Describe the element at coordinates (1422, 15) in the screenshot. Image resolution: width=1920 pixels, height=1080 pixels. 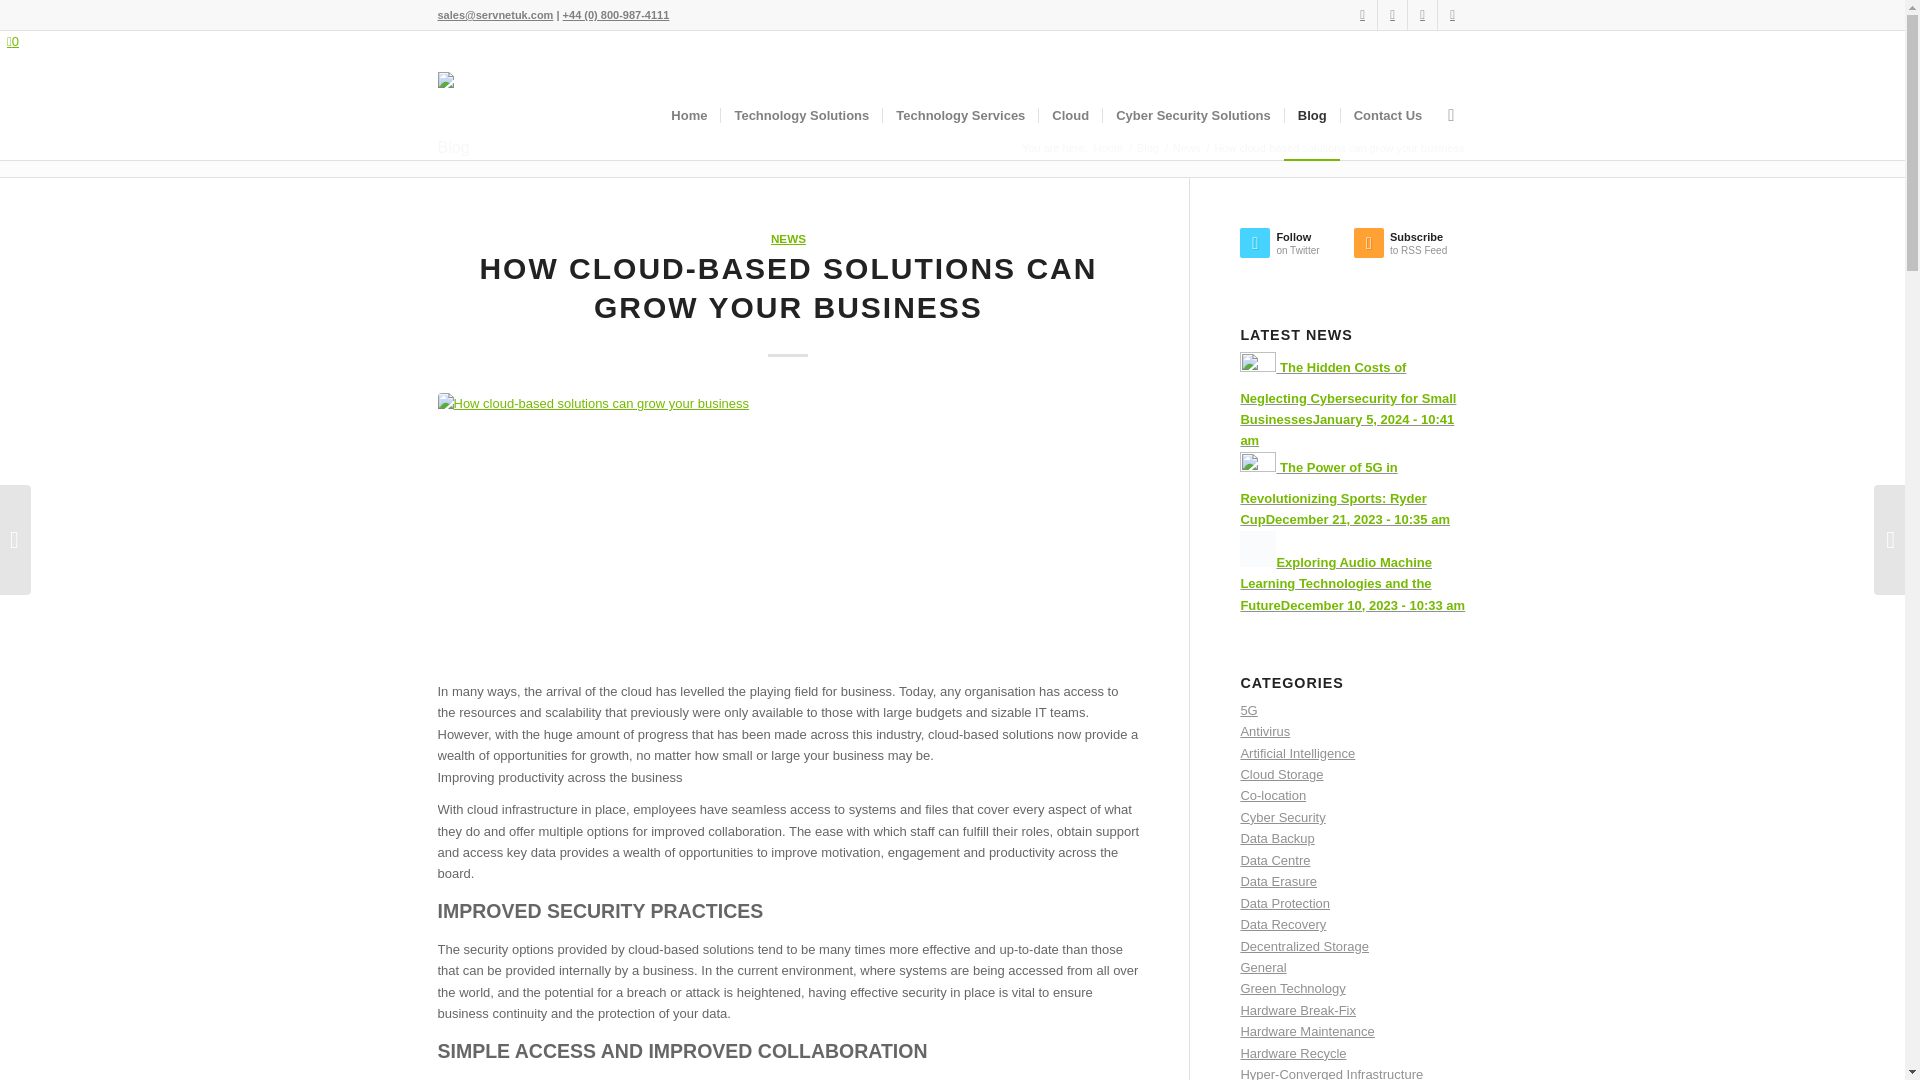
I see `LinkedIn` at that location.